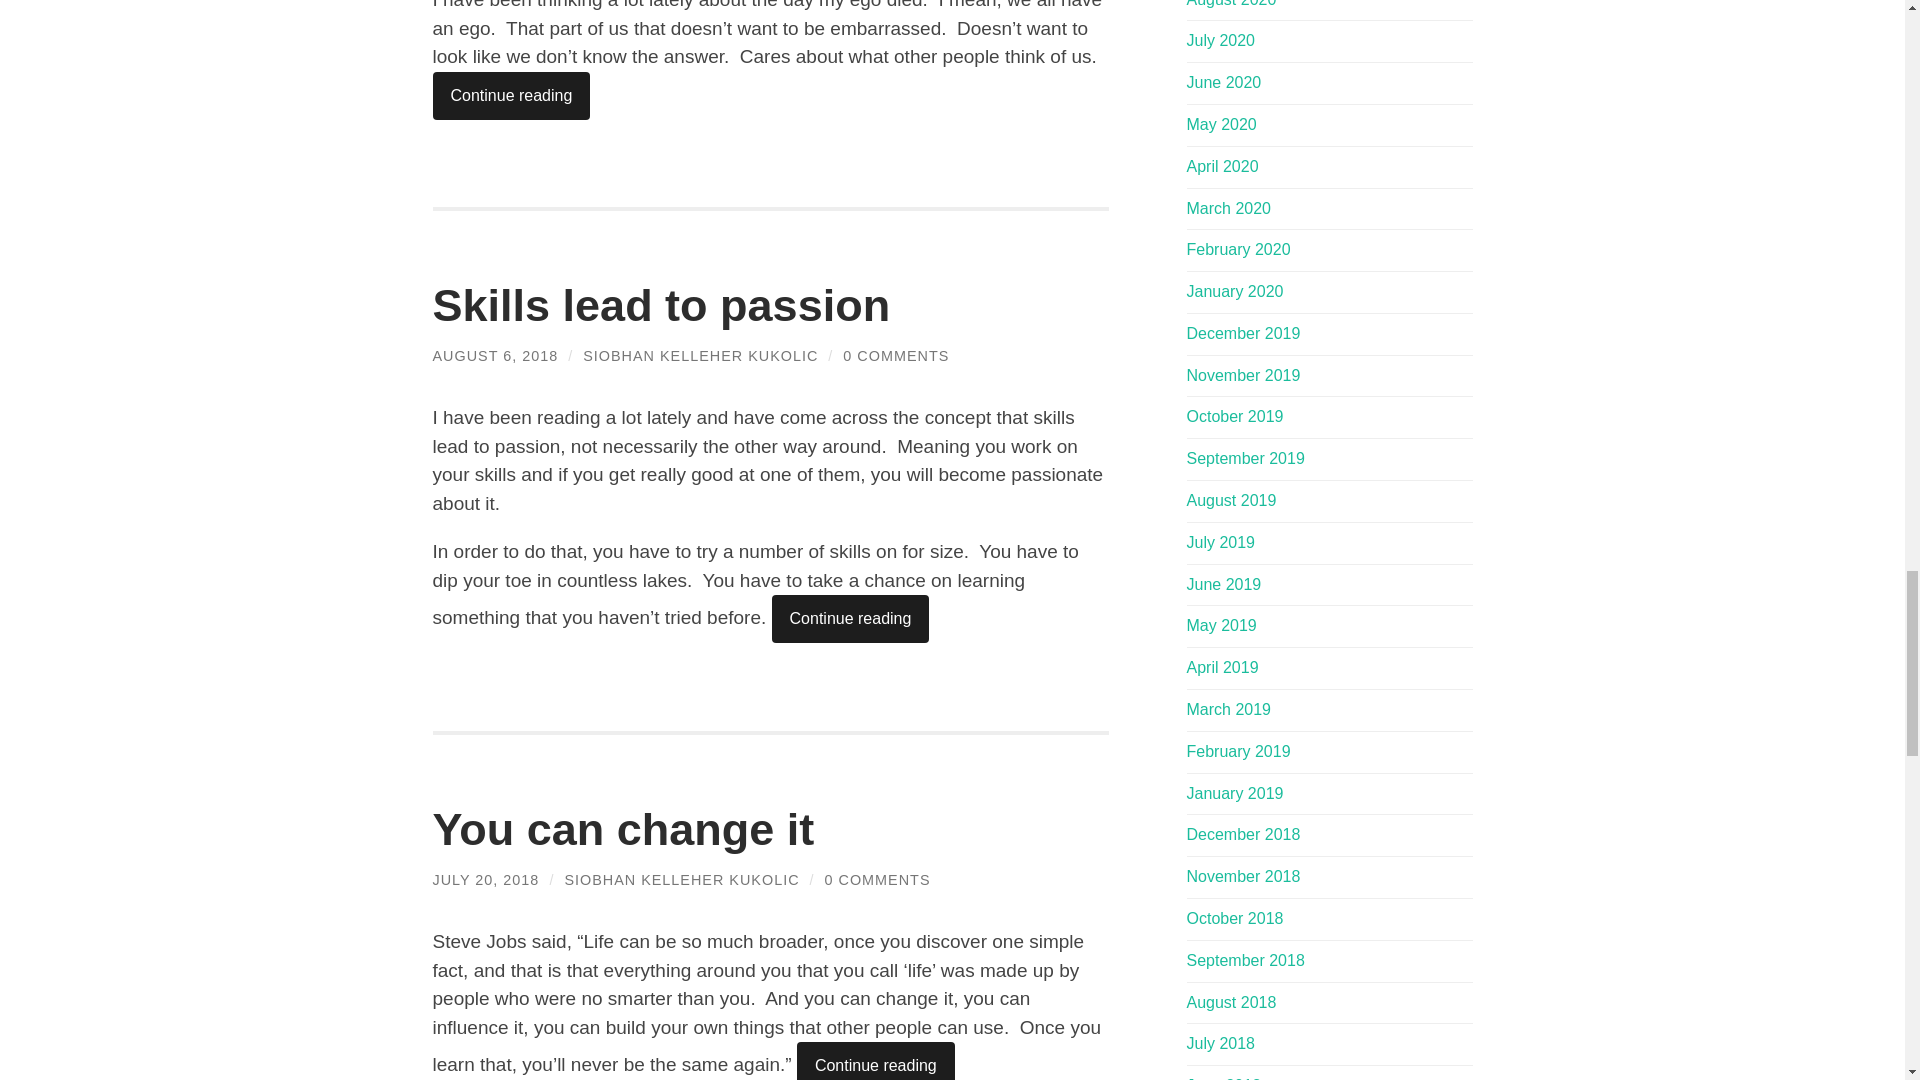 Image resolution: width=1920 pixels, height=1080 pixels. Describe the element at coordinates (495, 355) in the screenshot. I see `AUGUST 6, 2018` at that location.